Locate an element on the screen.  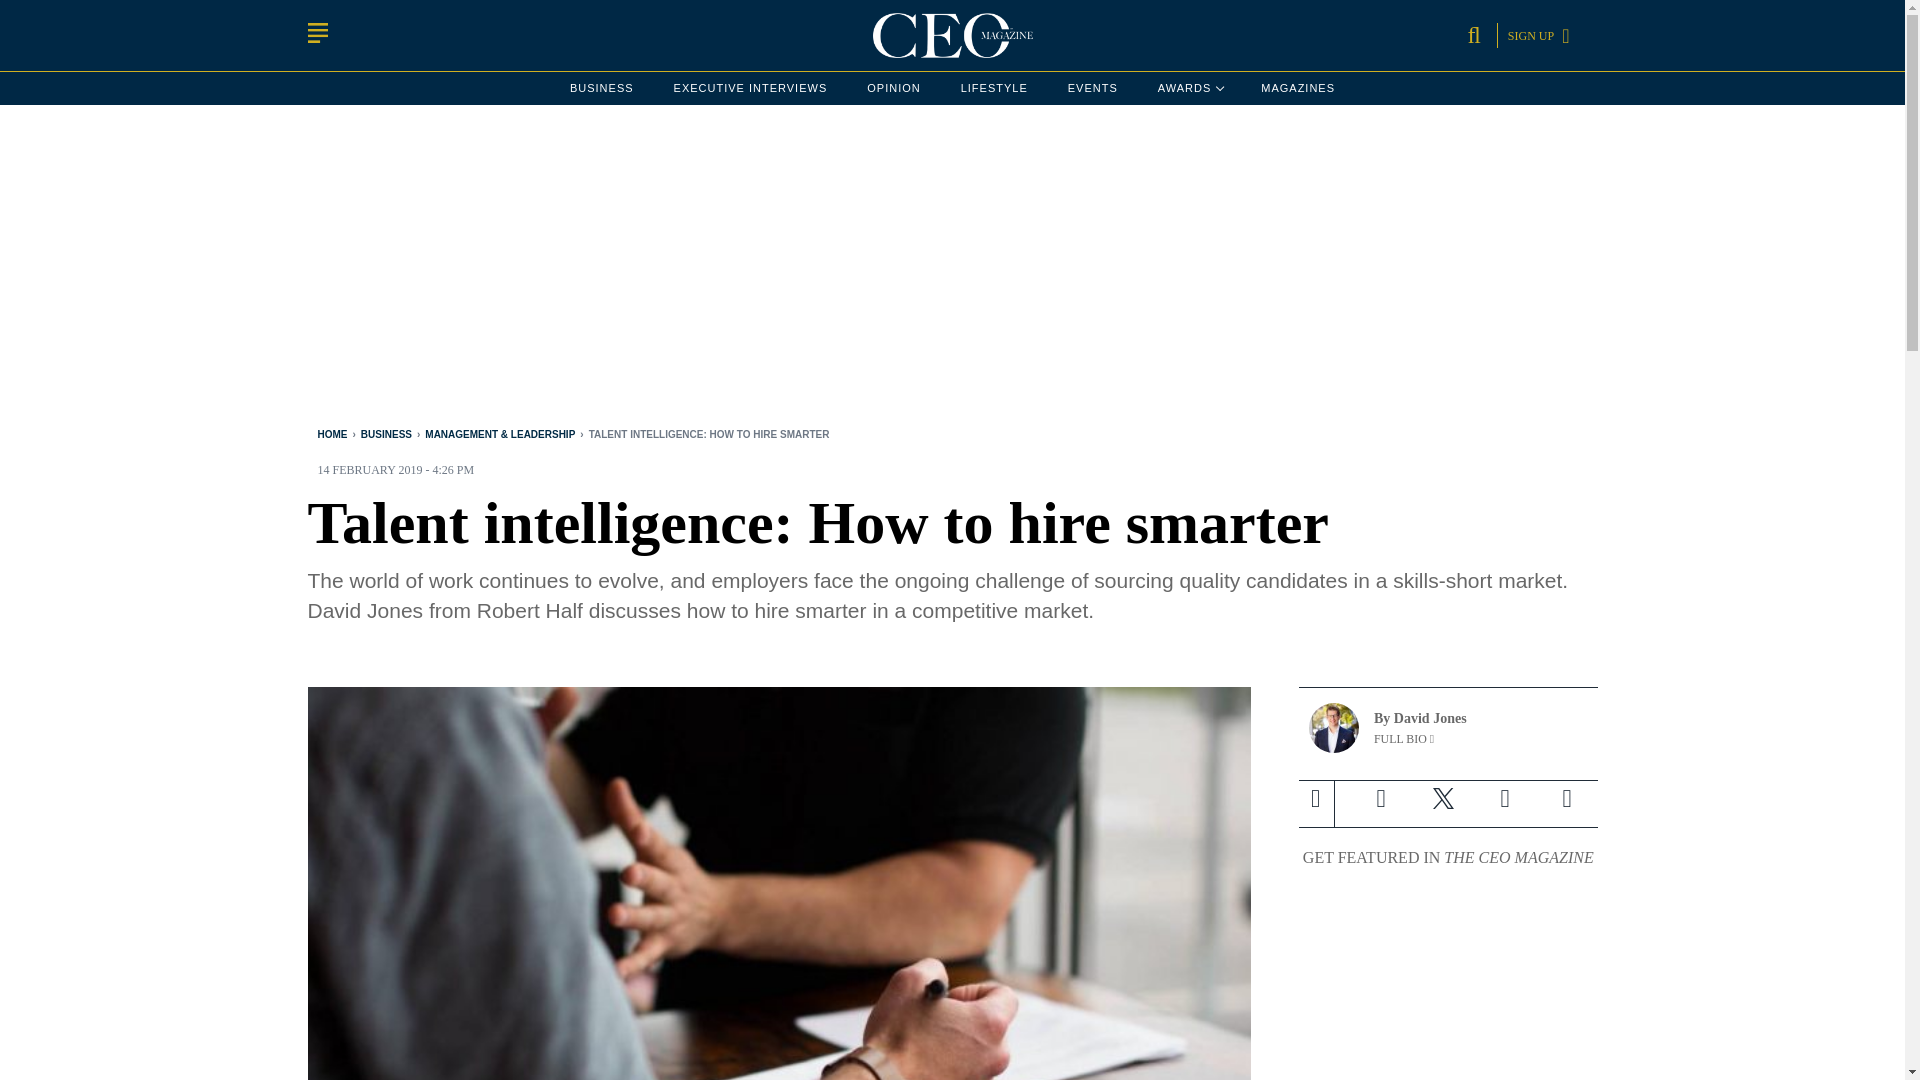
EXECUTIVE INTERVIEWS is located at coordinates (750, 88).